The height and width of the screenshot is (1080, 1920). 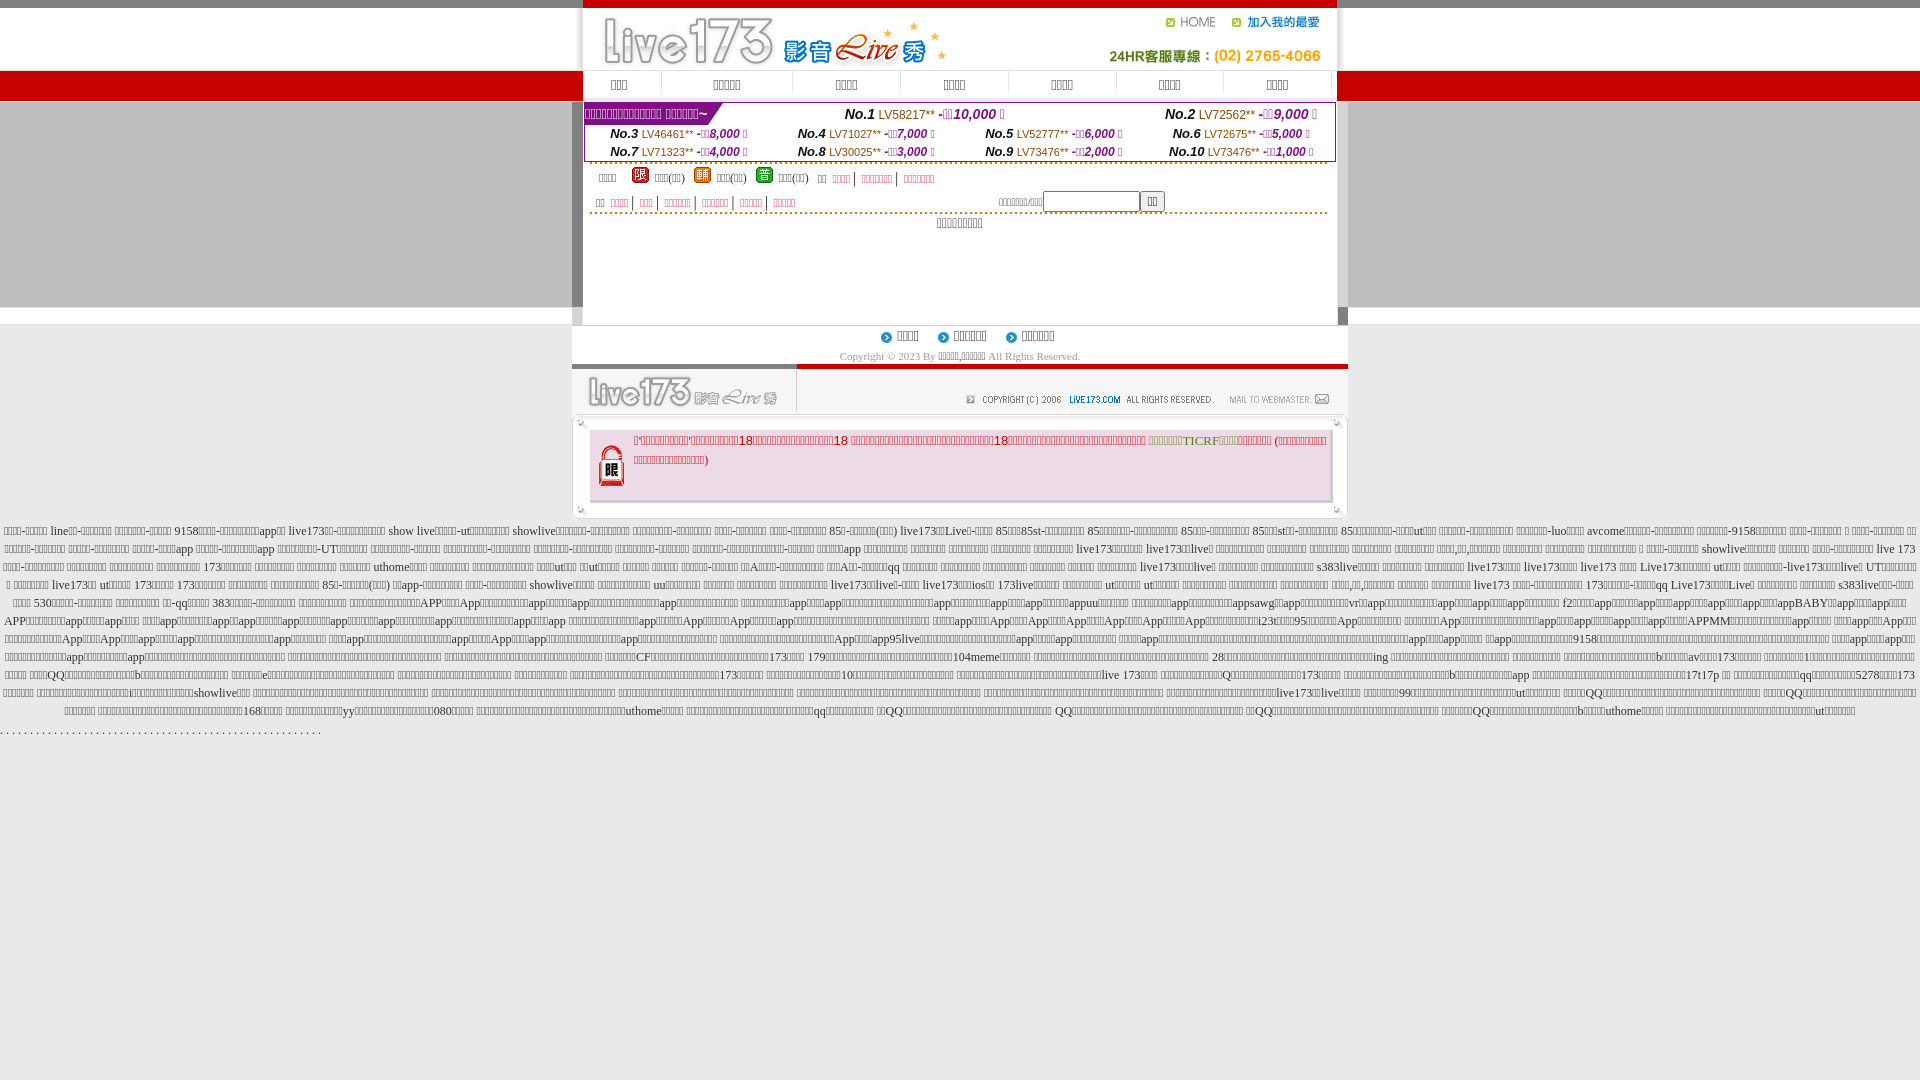 I want to click on ., so click(x=104, y=730).